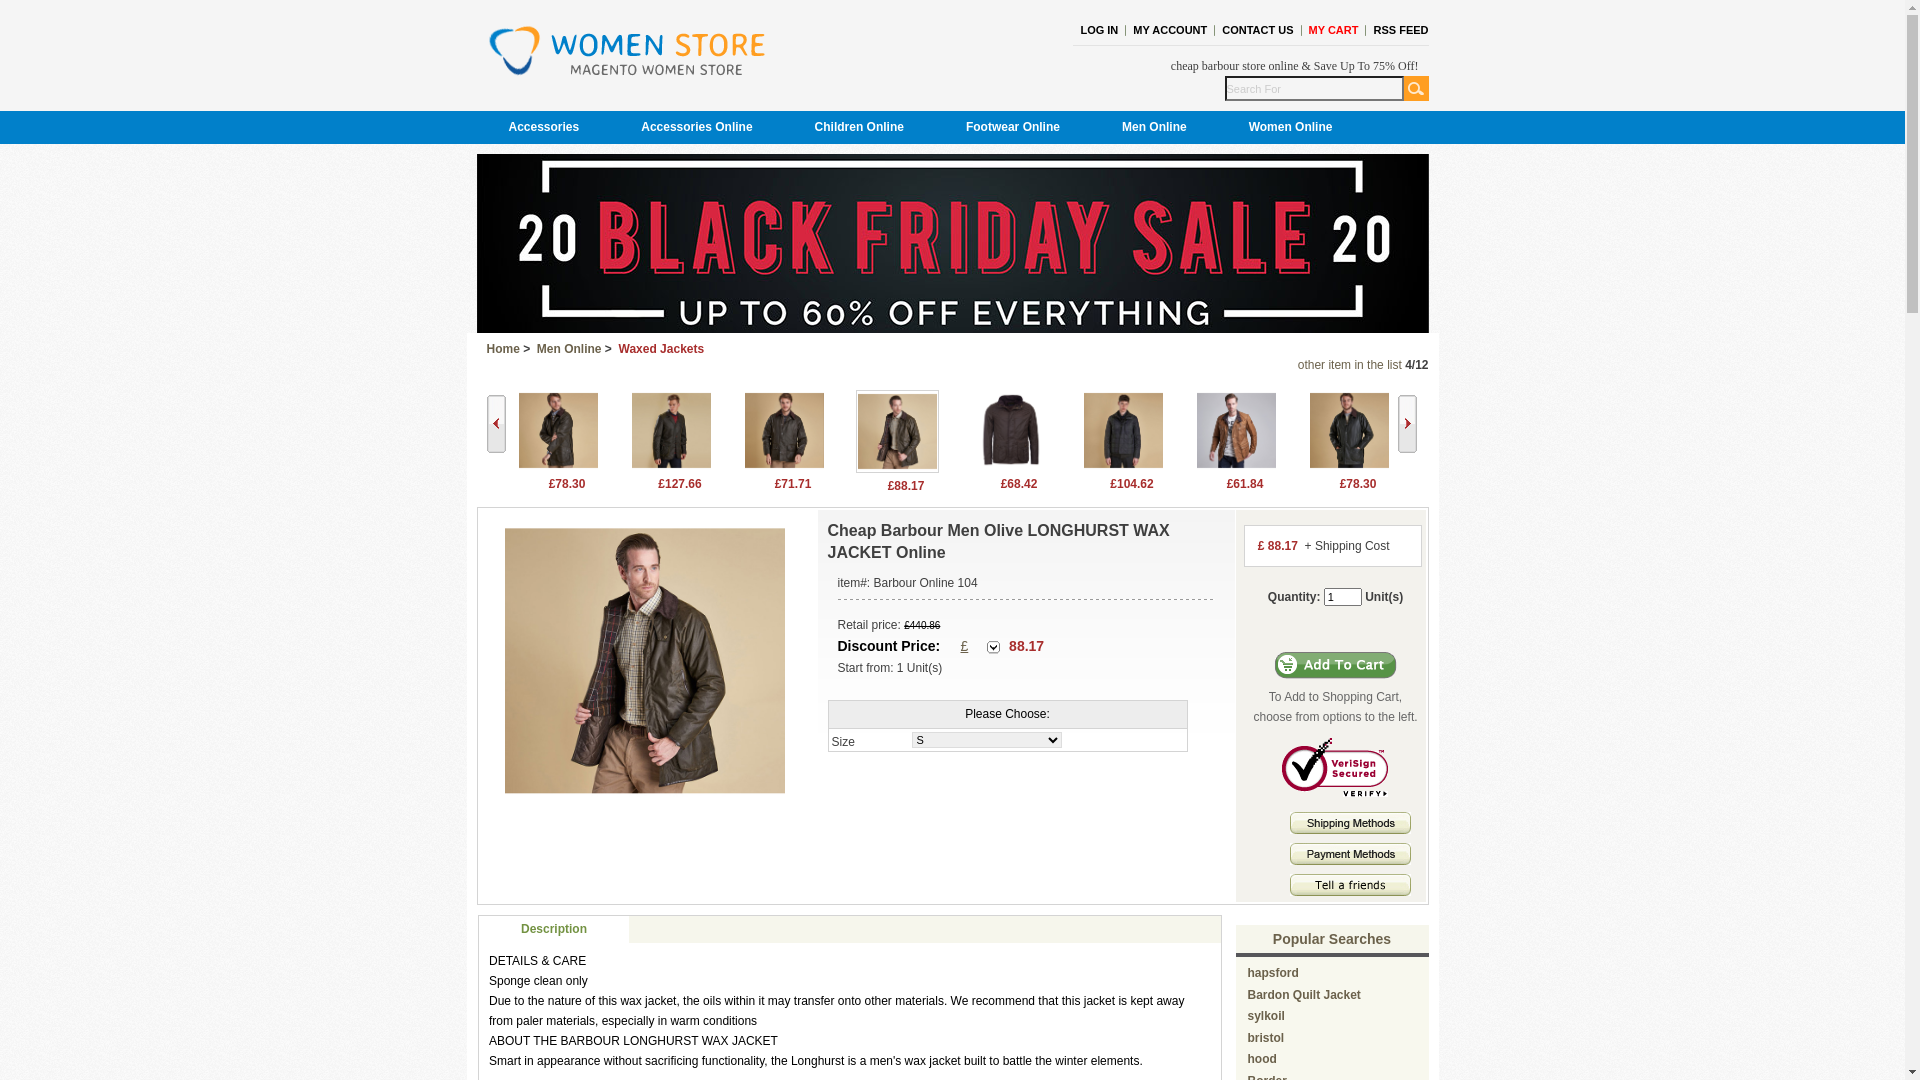 Image resolution: width=1920 pixels, height=1080 pixels. What do you see at coordinates (645, 661) in the screenshot?
I see ` Cheap Barbour Men Olive LONGHURST WAX JACKET Online ` at bounding box center [645, 661].